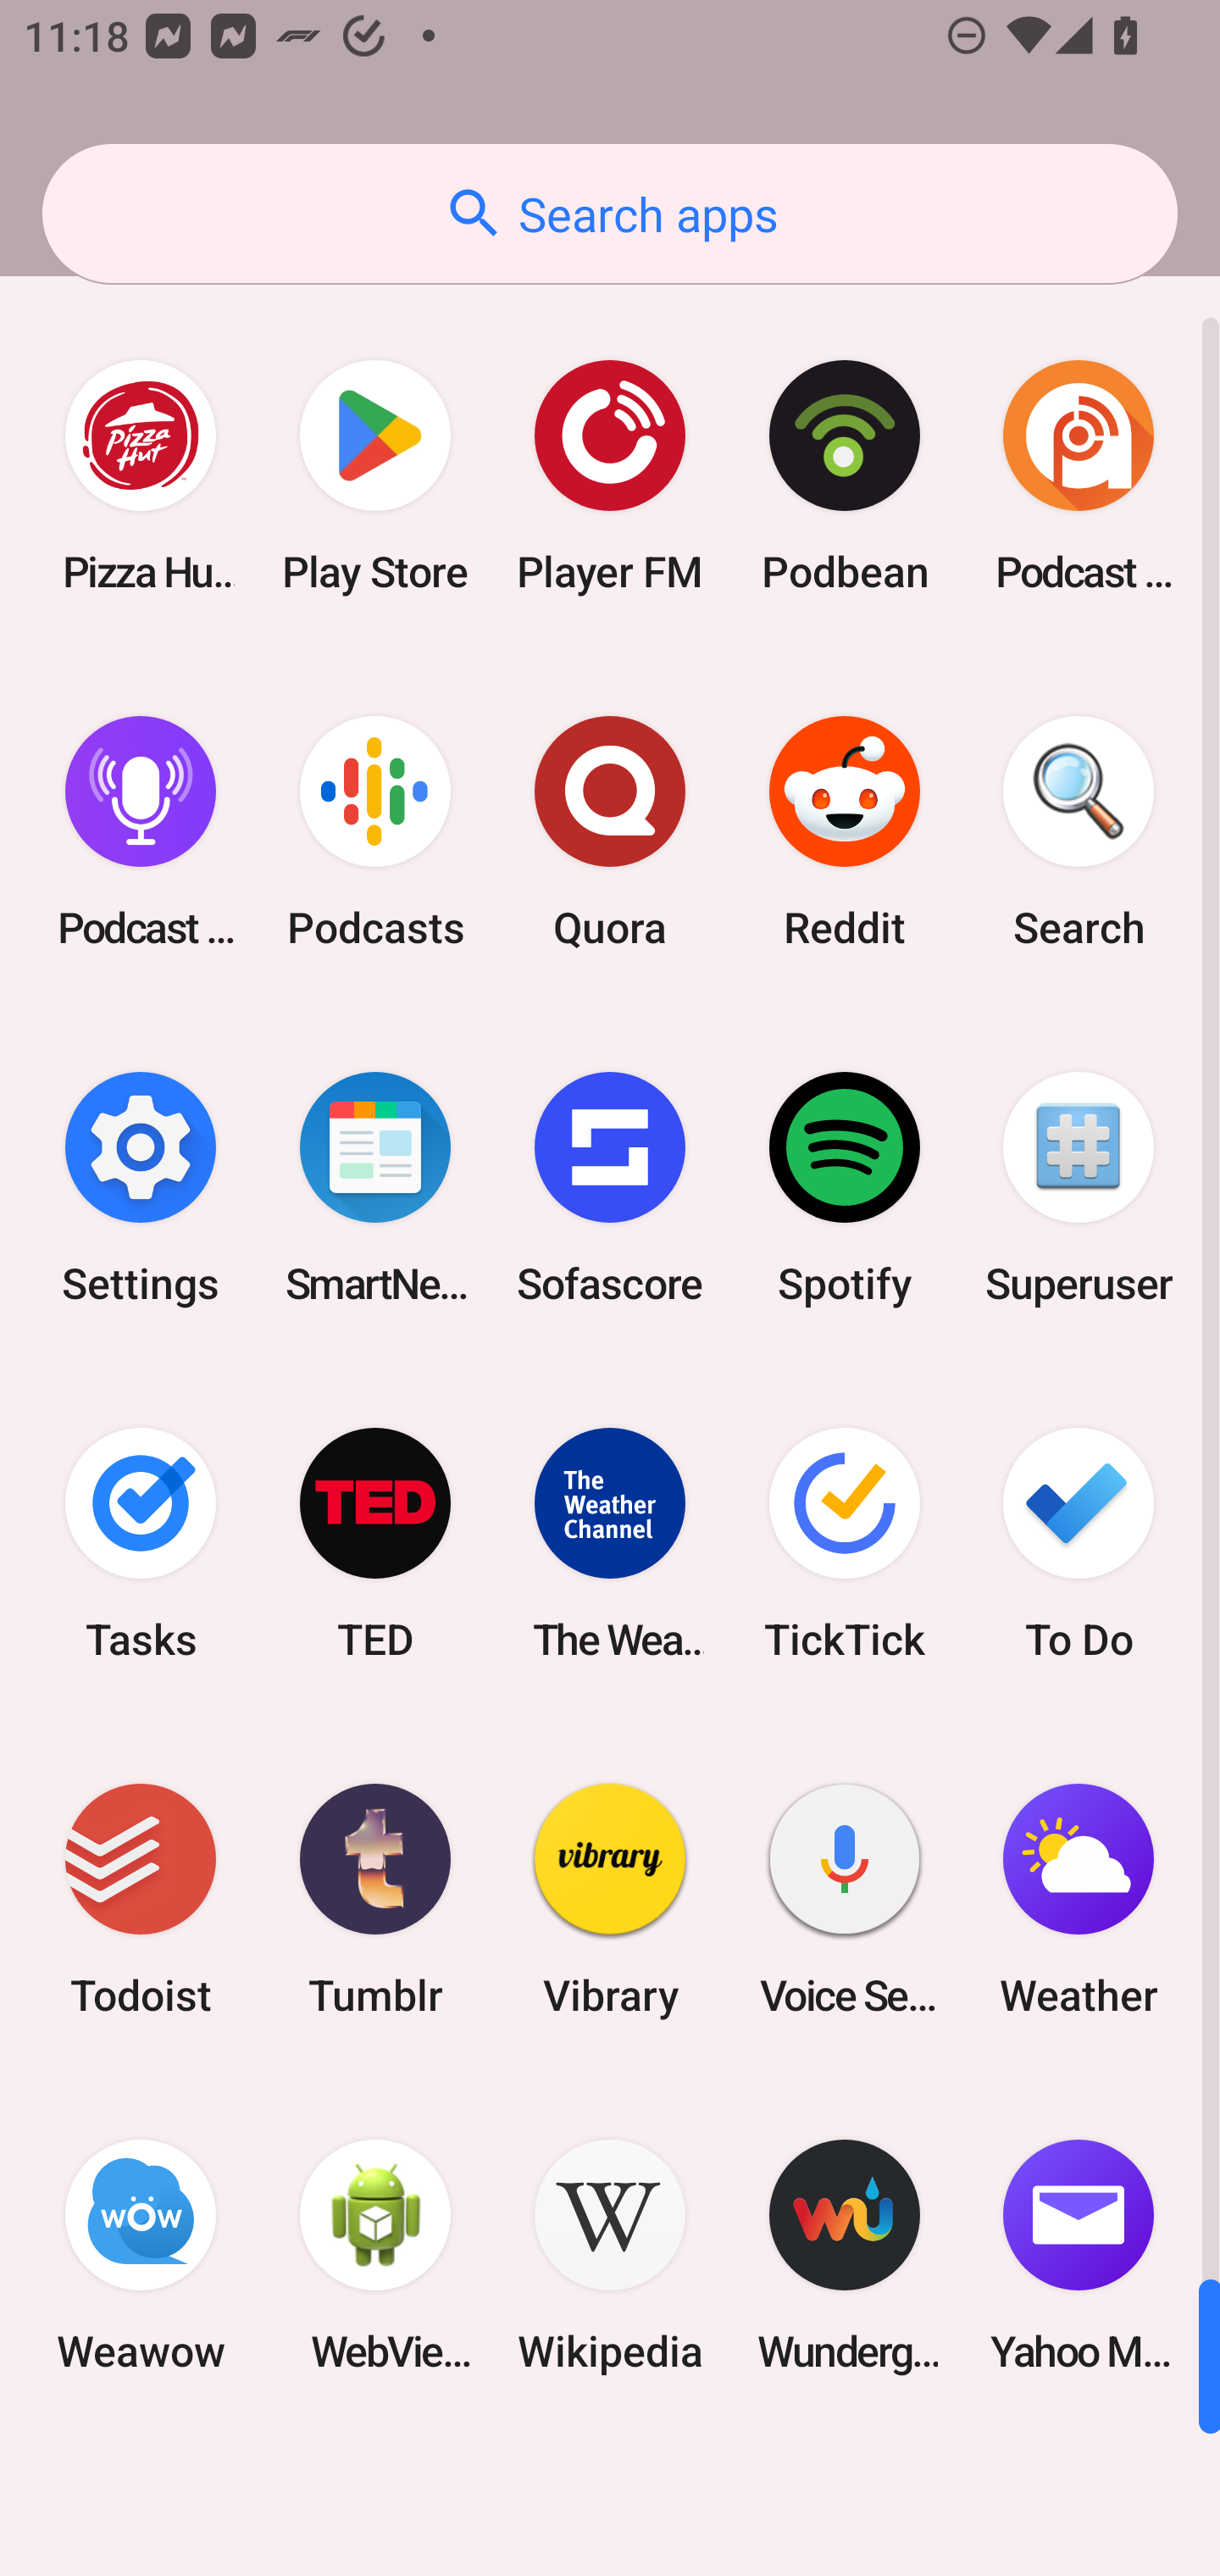  What do you see at coordinates (610, 476) in the screenshot?
I see `Player FM` at bounding box center [610, 476].